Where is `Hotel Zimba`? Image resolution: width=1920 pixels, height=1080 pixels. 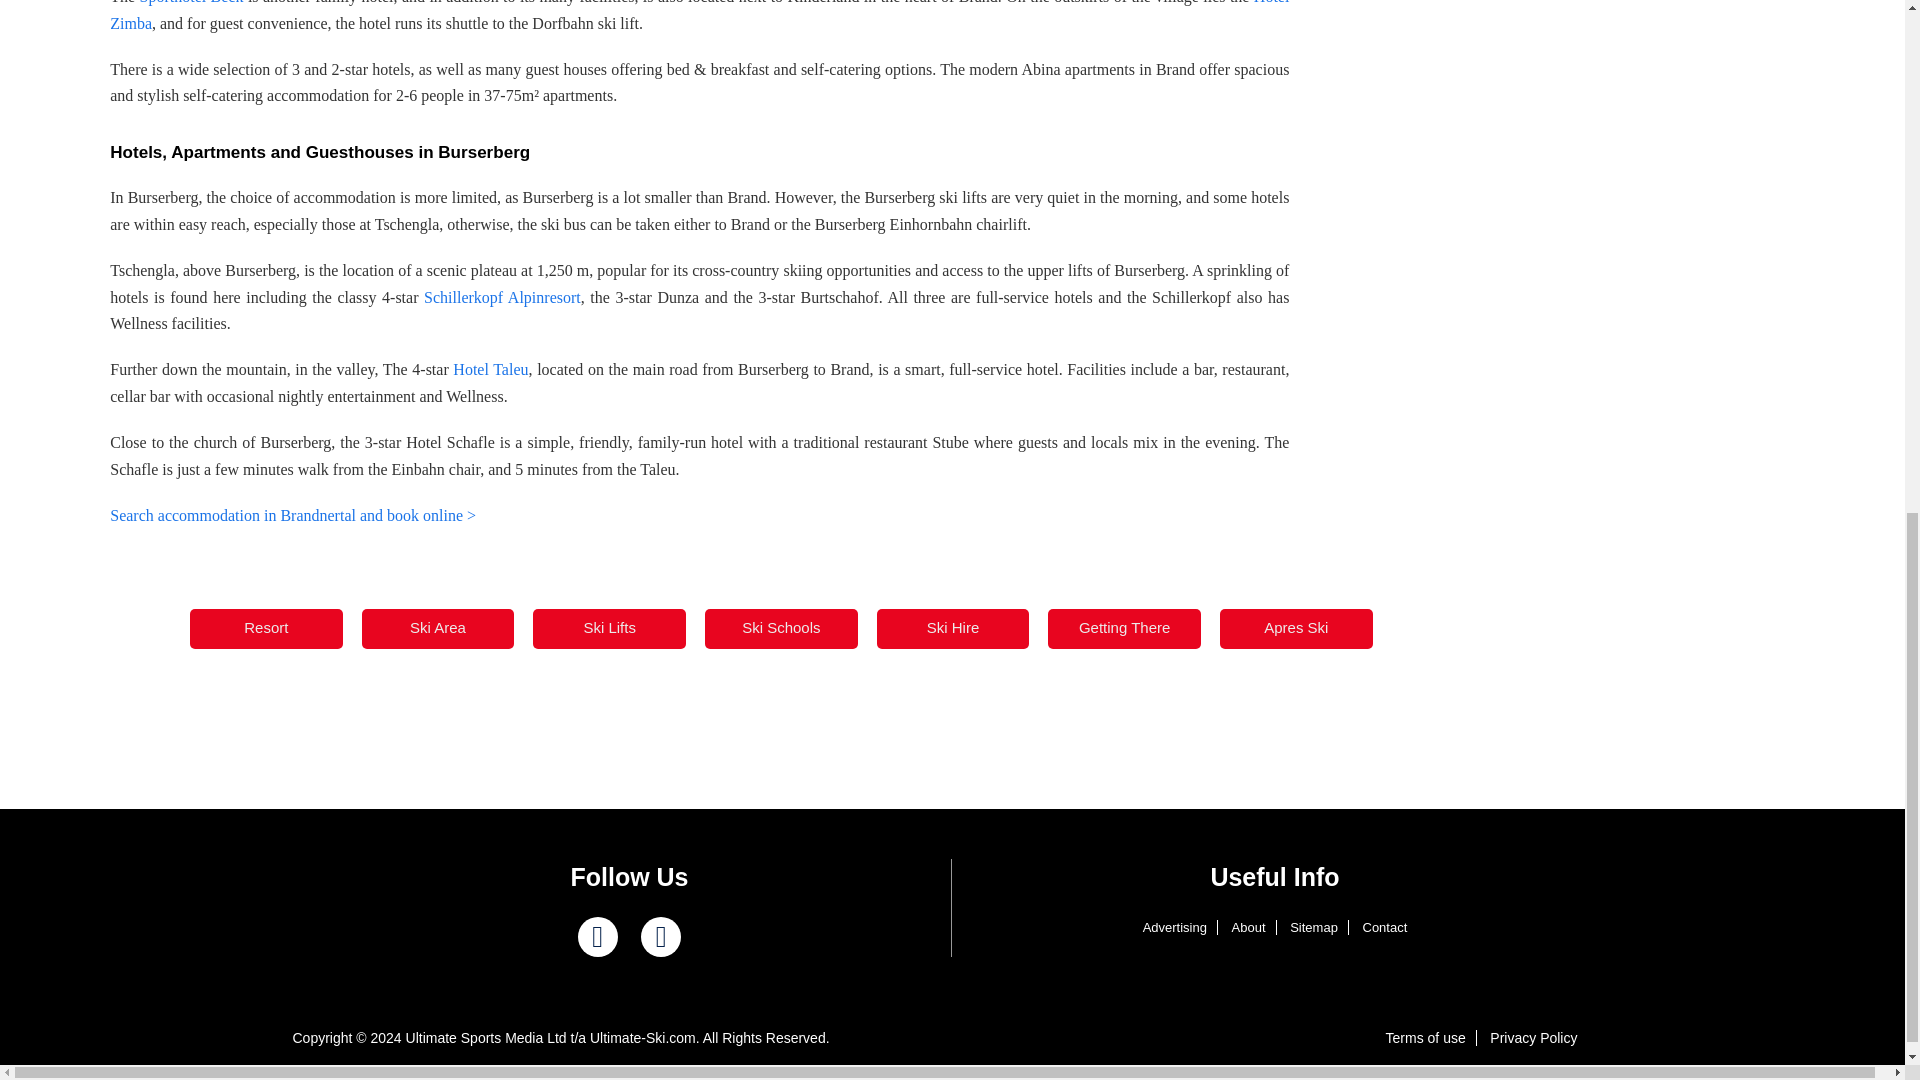
Hotel Zimba is located at coordinates (698, 16).